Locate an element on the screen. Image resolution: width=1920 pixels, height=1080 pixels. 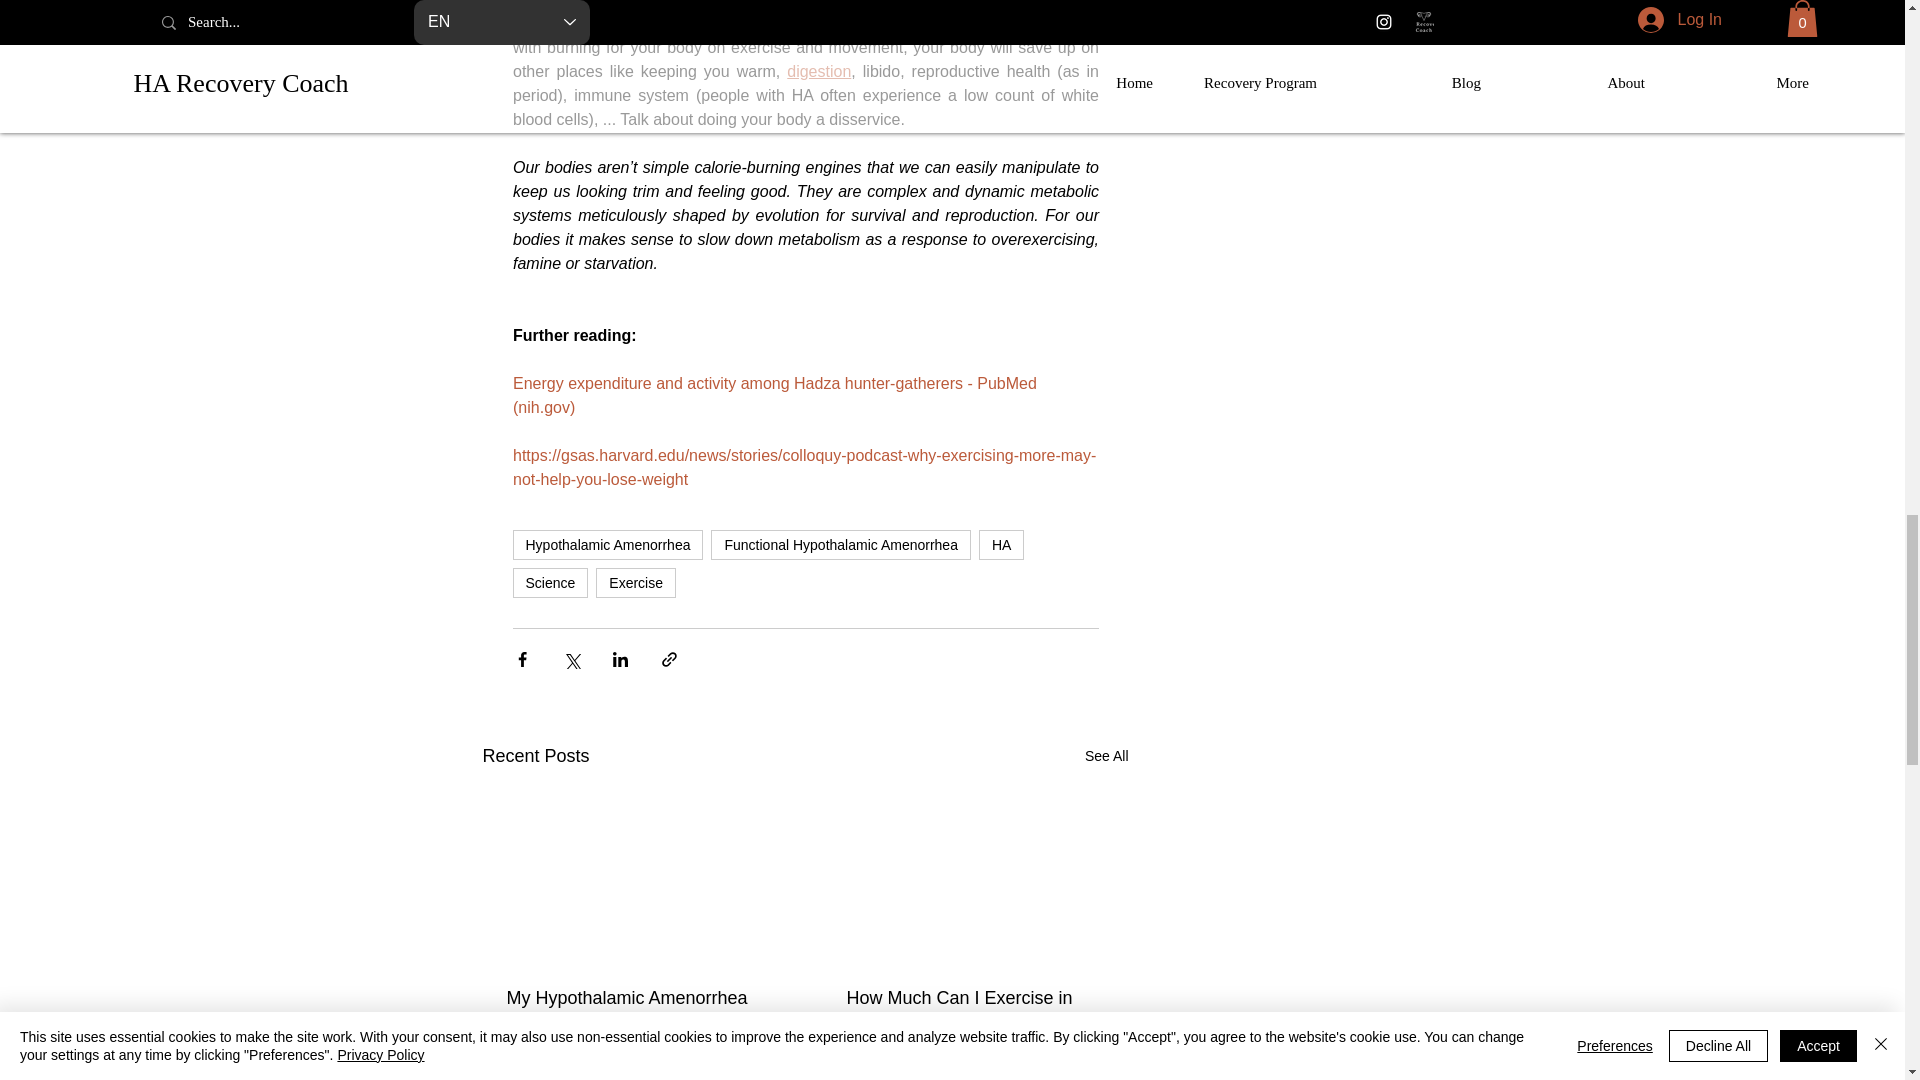
See All is located at coordinates (1106, 756).